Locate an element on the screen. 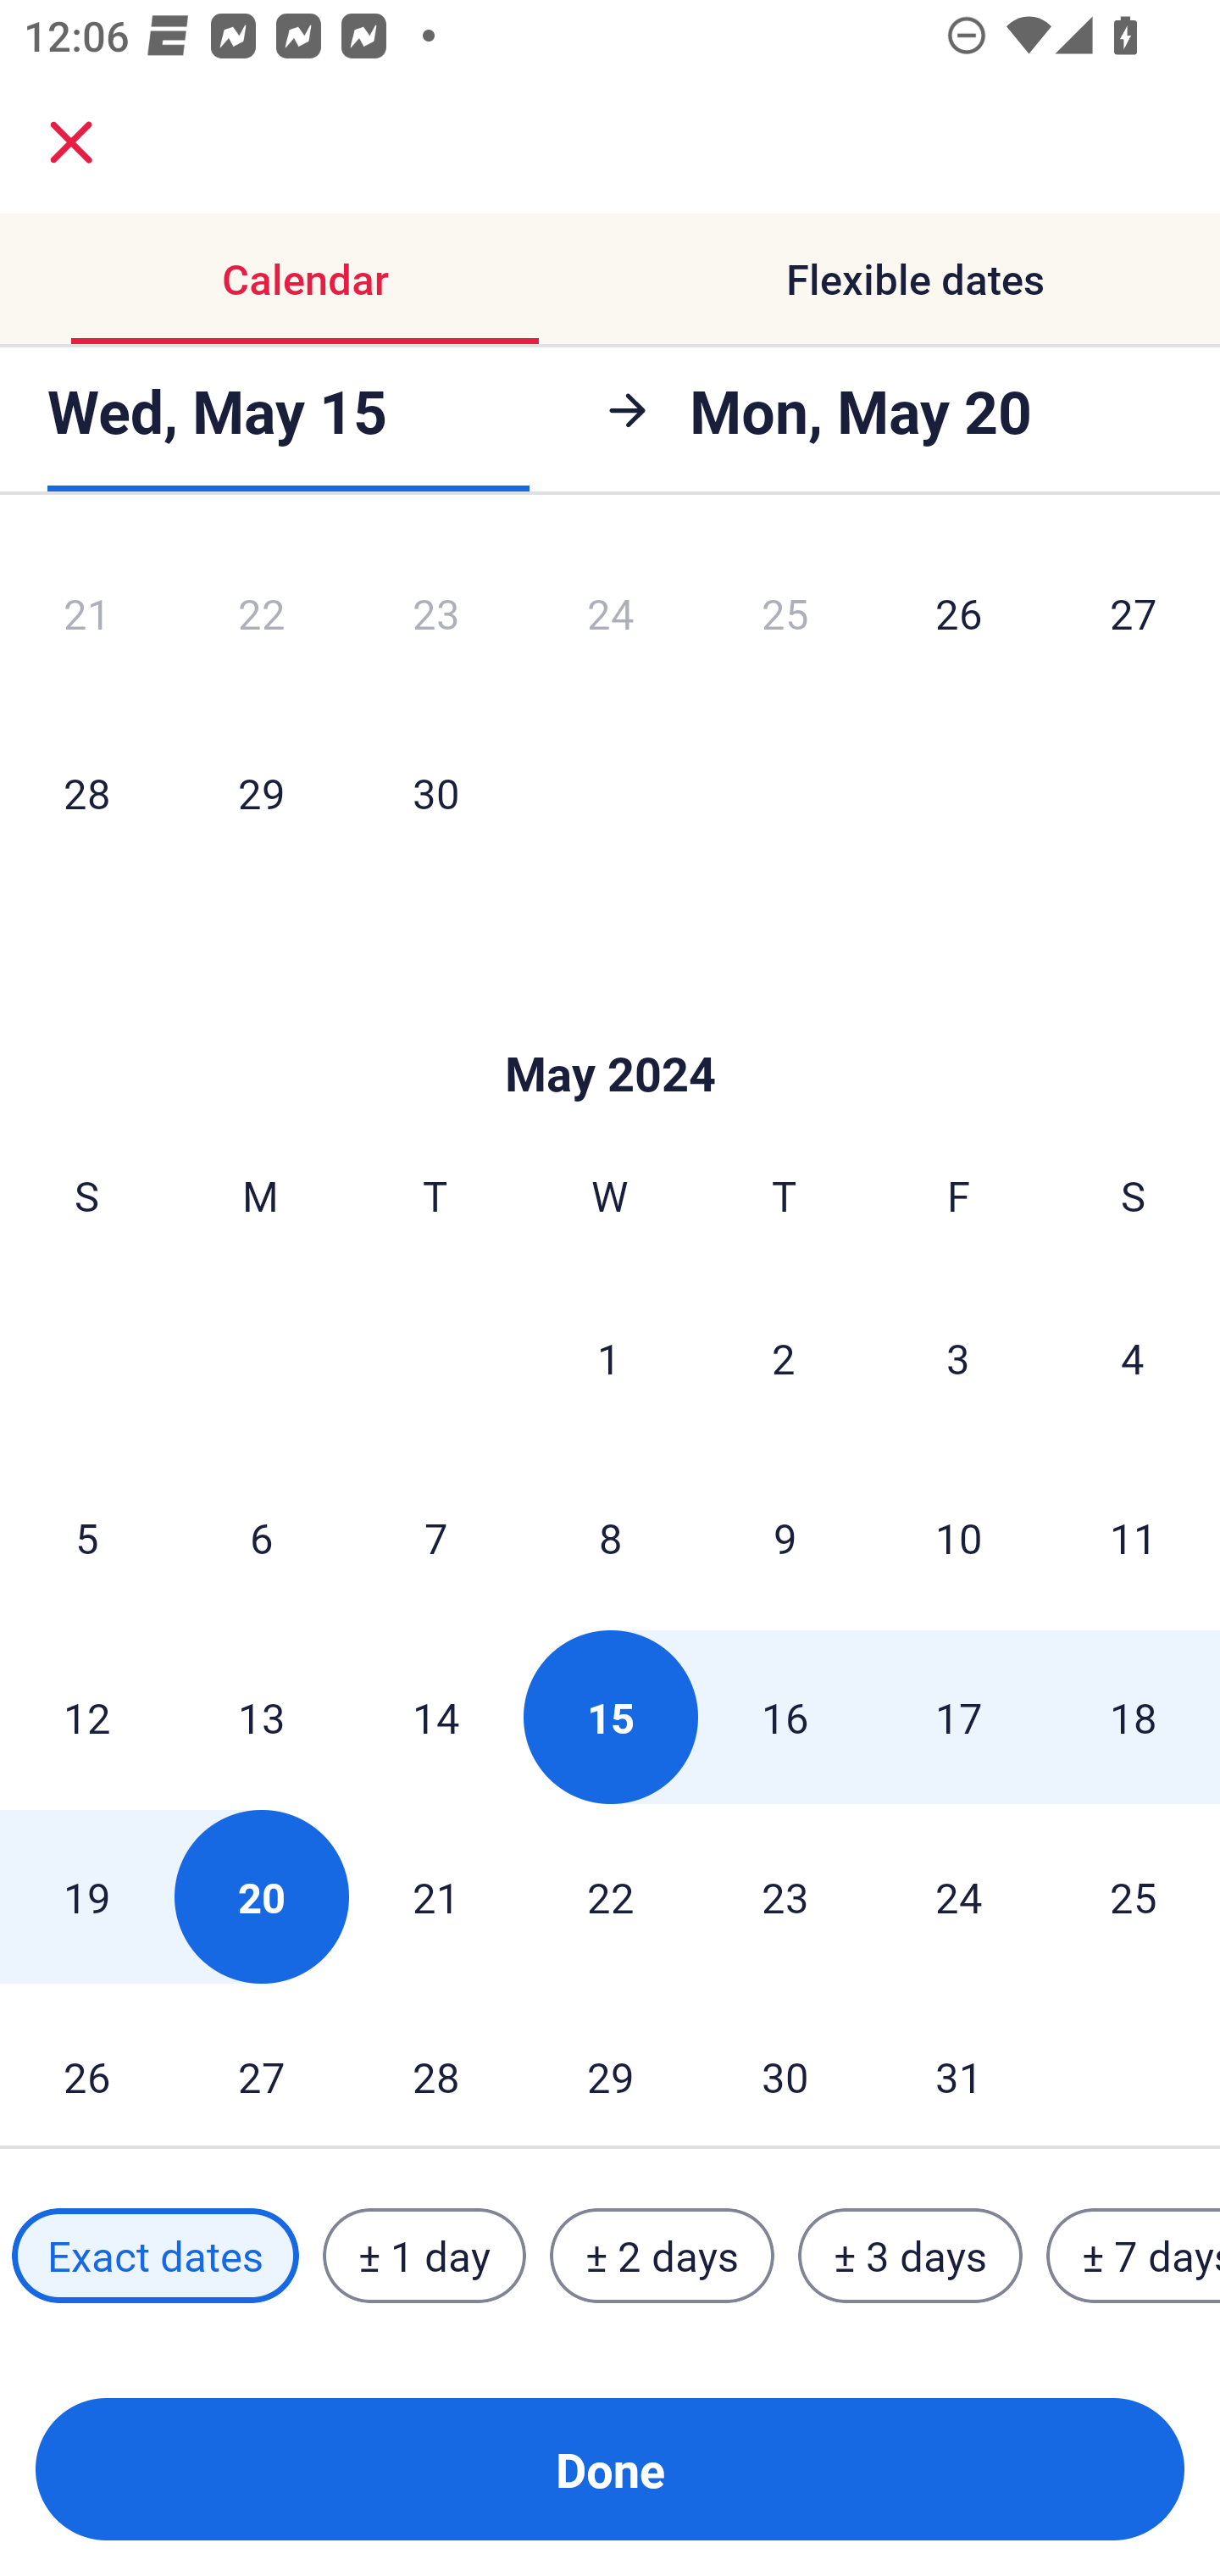  29 Monday, April 29, 2024 is located at coordinates (261, 791).